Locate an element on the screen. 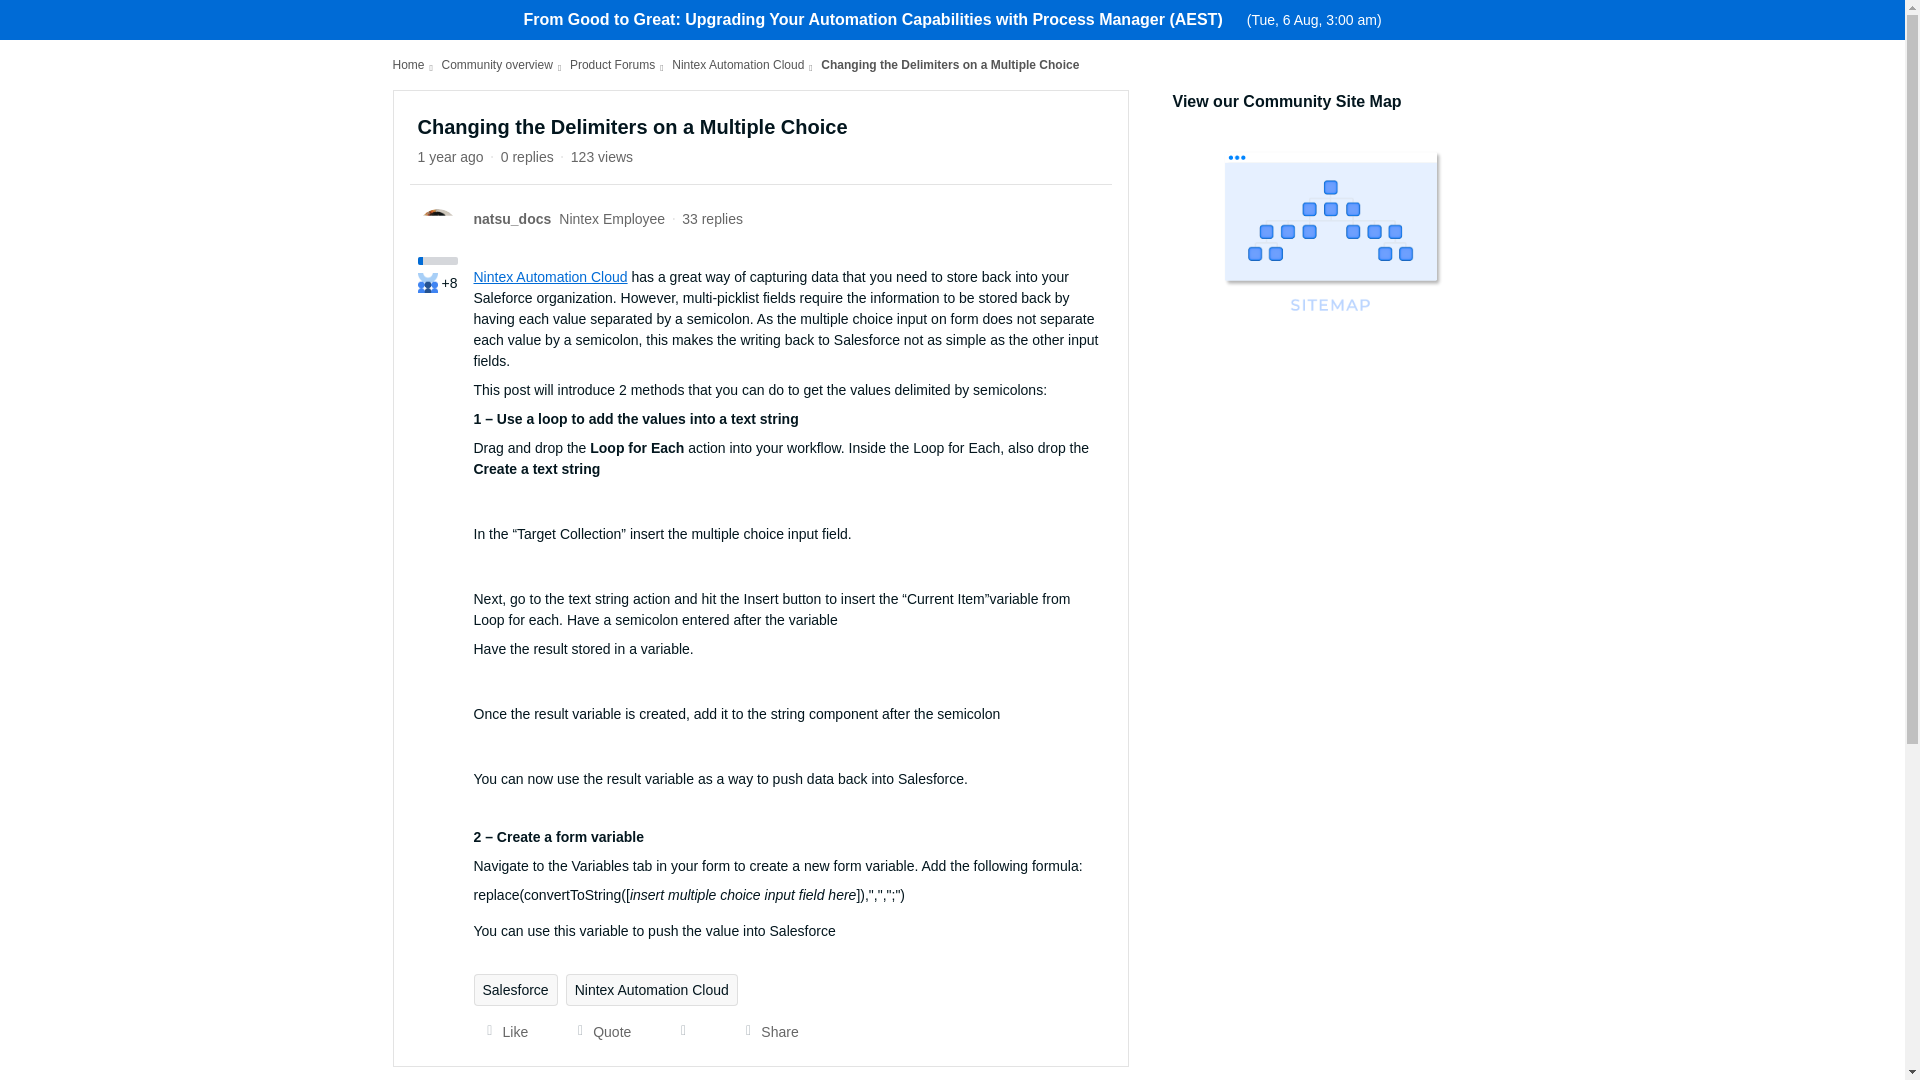 The height and width of the screenshot is (1080, 1920). Quote is located at coordinates (598, 1032).